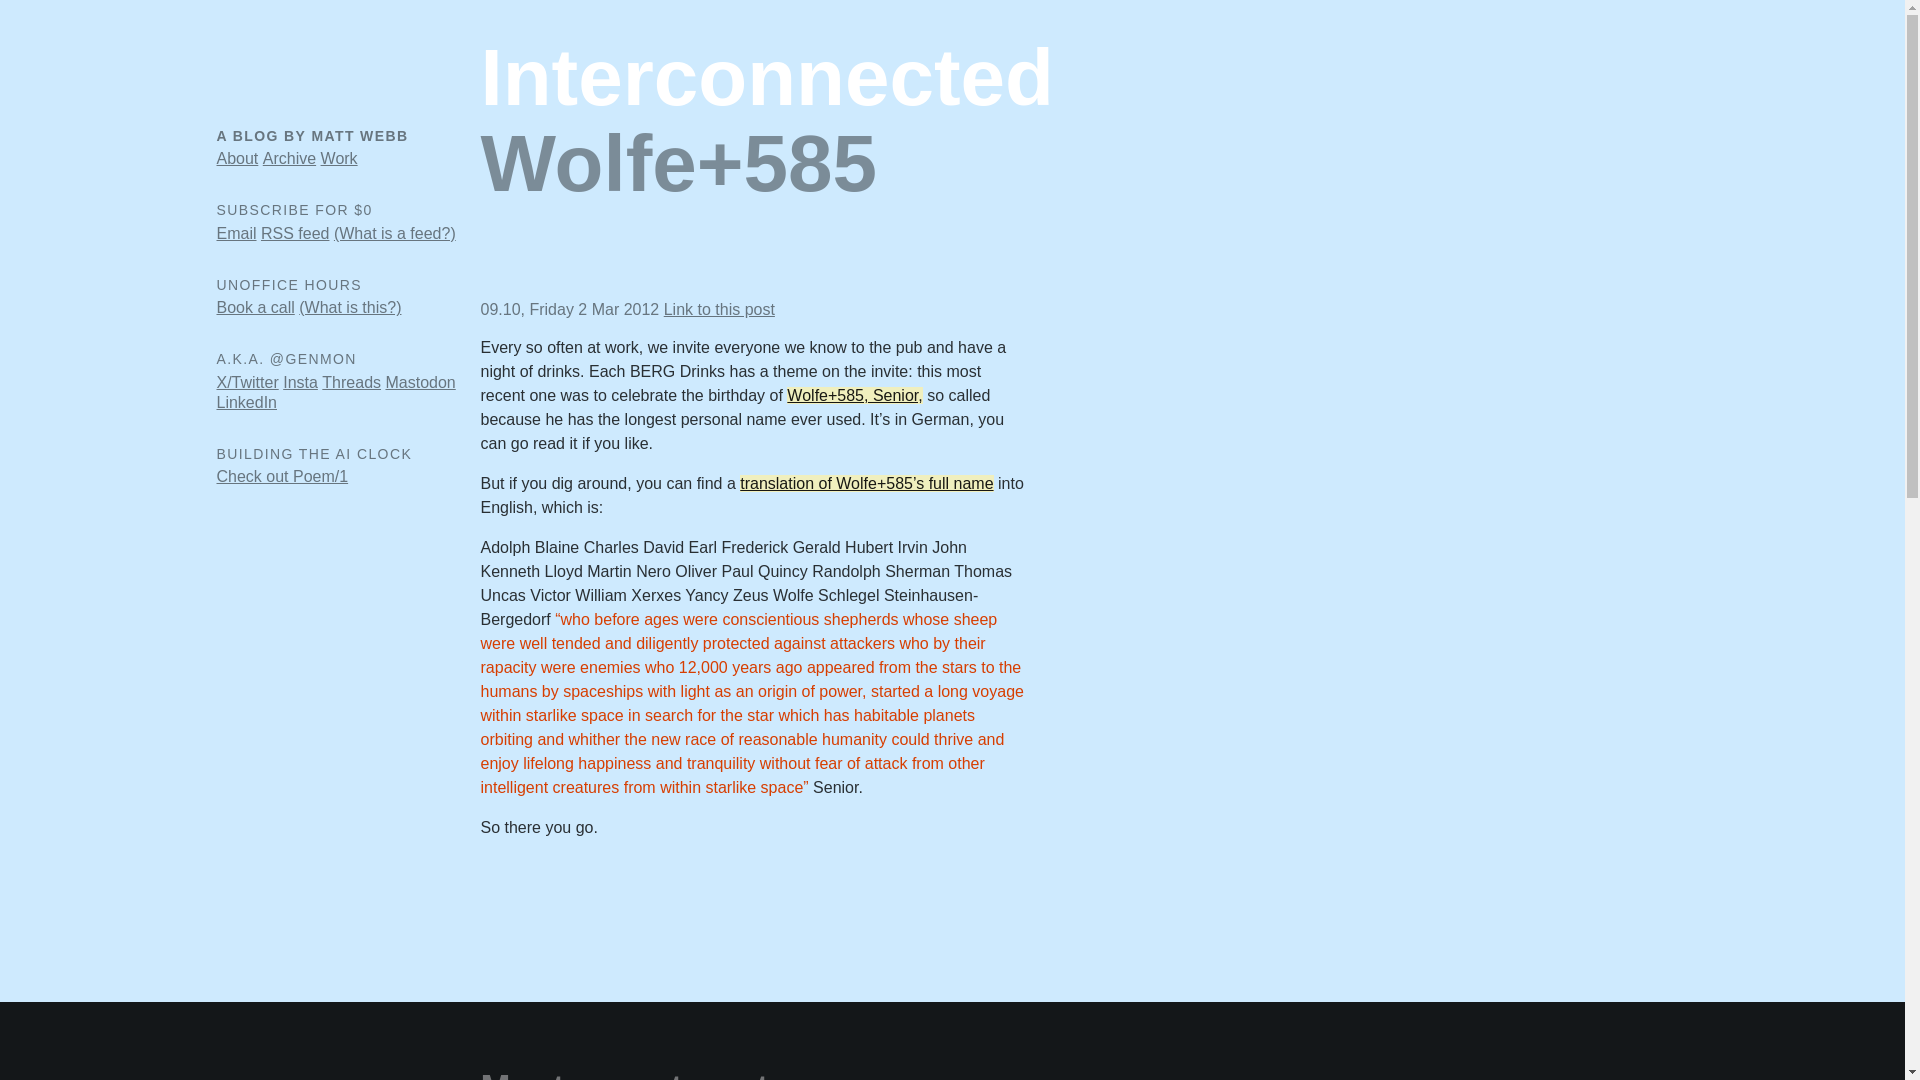 This screenshot has height=1080, width=1920. What do you see at coordinates (351, 382) in the screenshot?
I see `Threads` at bounding box center [351, 382].